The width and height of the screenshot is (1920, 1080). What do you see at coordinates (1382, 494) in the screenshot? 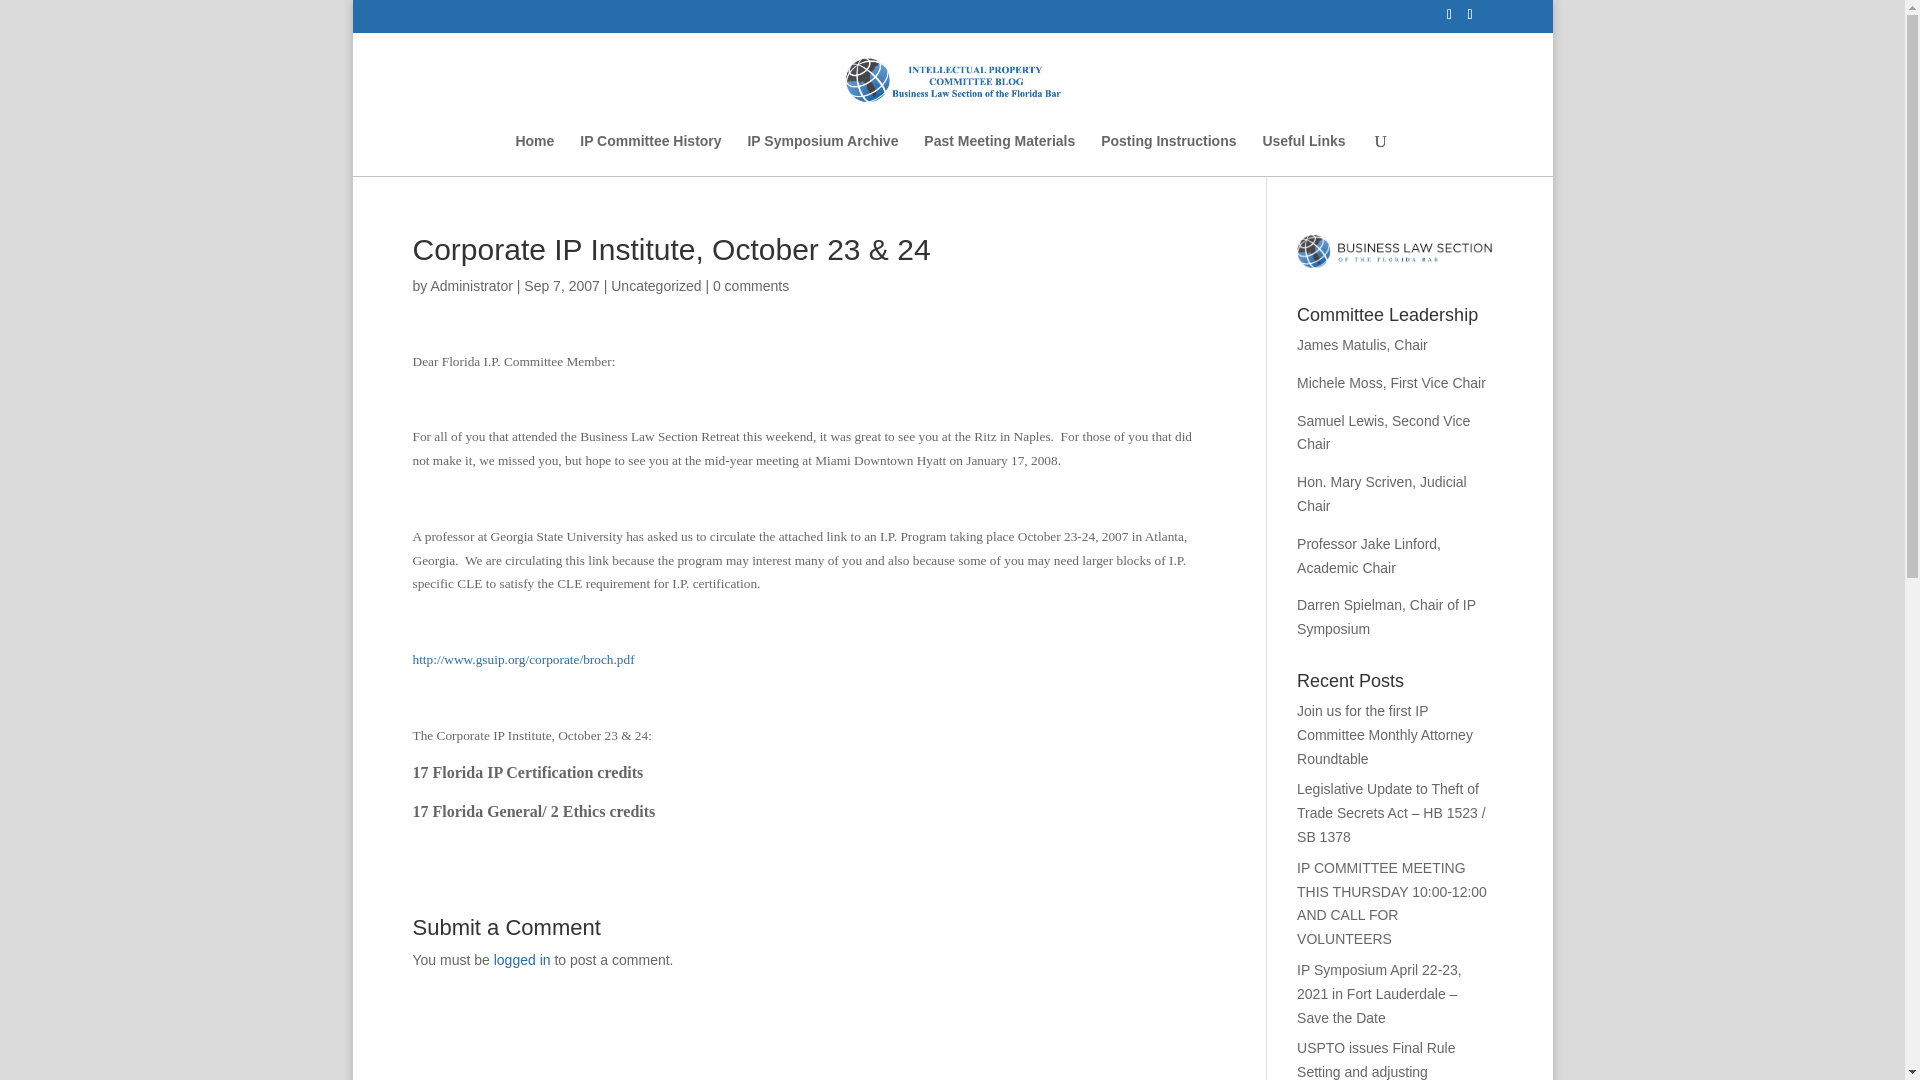
I see `Hon. Mary Scriven, Judicial Chair` at bounding box center [1382, 494].